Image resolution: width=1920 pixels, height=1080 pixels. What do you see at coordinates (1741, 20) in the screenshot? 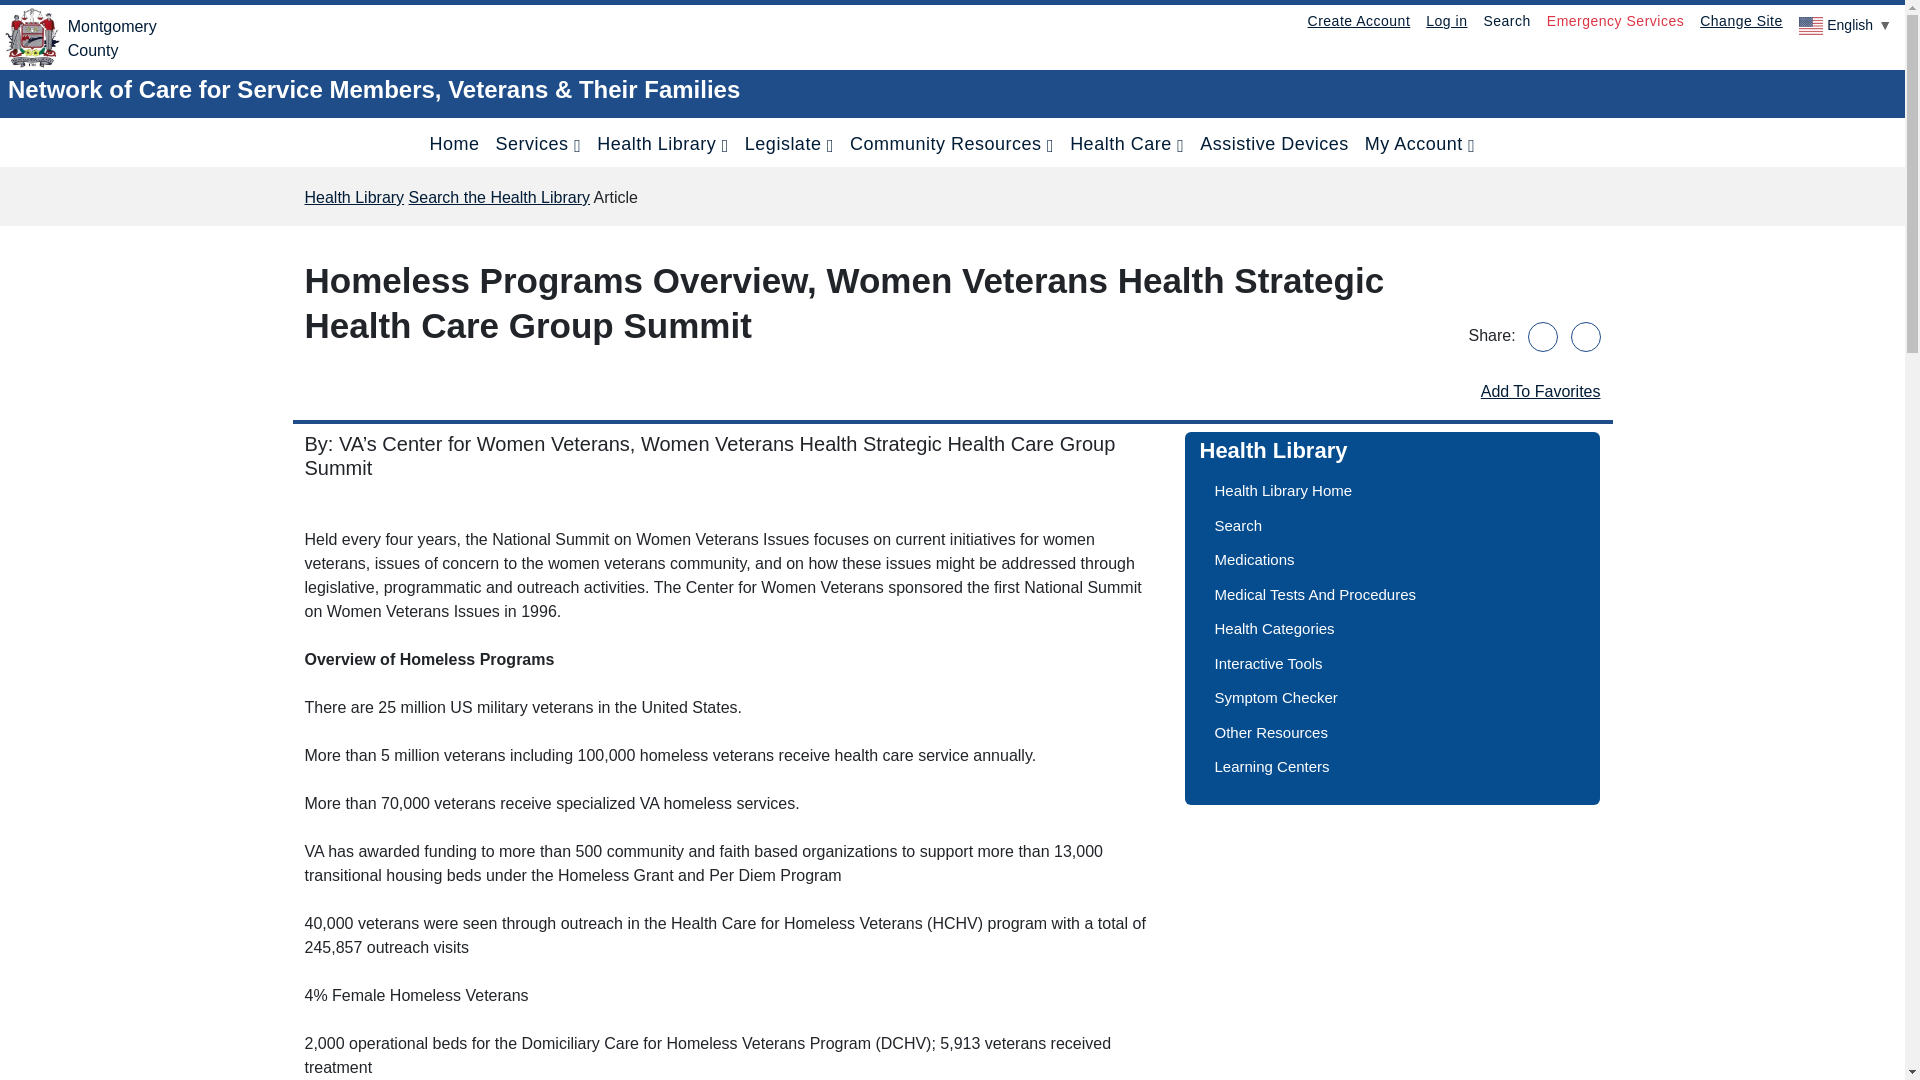
I see `Search` at bounding box center [1741, 20].